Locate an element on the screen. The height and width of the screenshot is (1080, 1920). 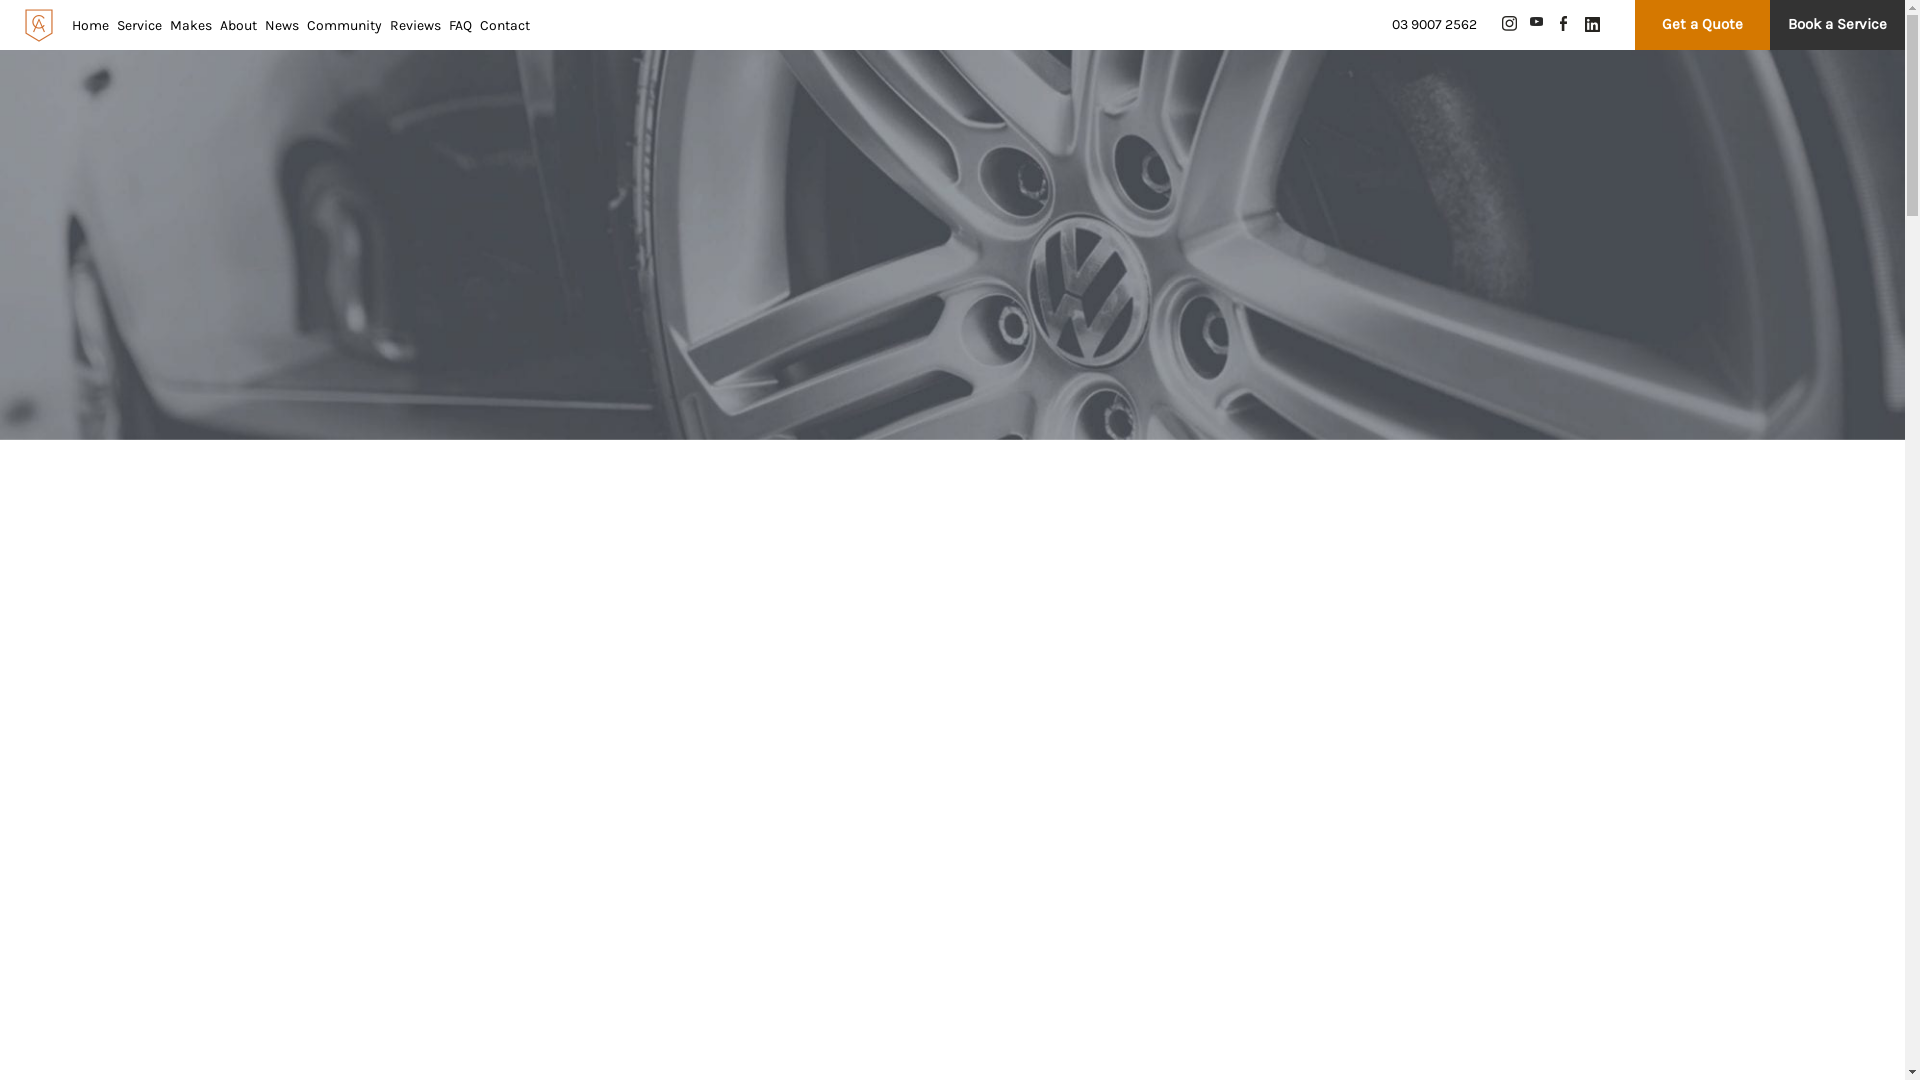
About is located at coordinates (238, 26).